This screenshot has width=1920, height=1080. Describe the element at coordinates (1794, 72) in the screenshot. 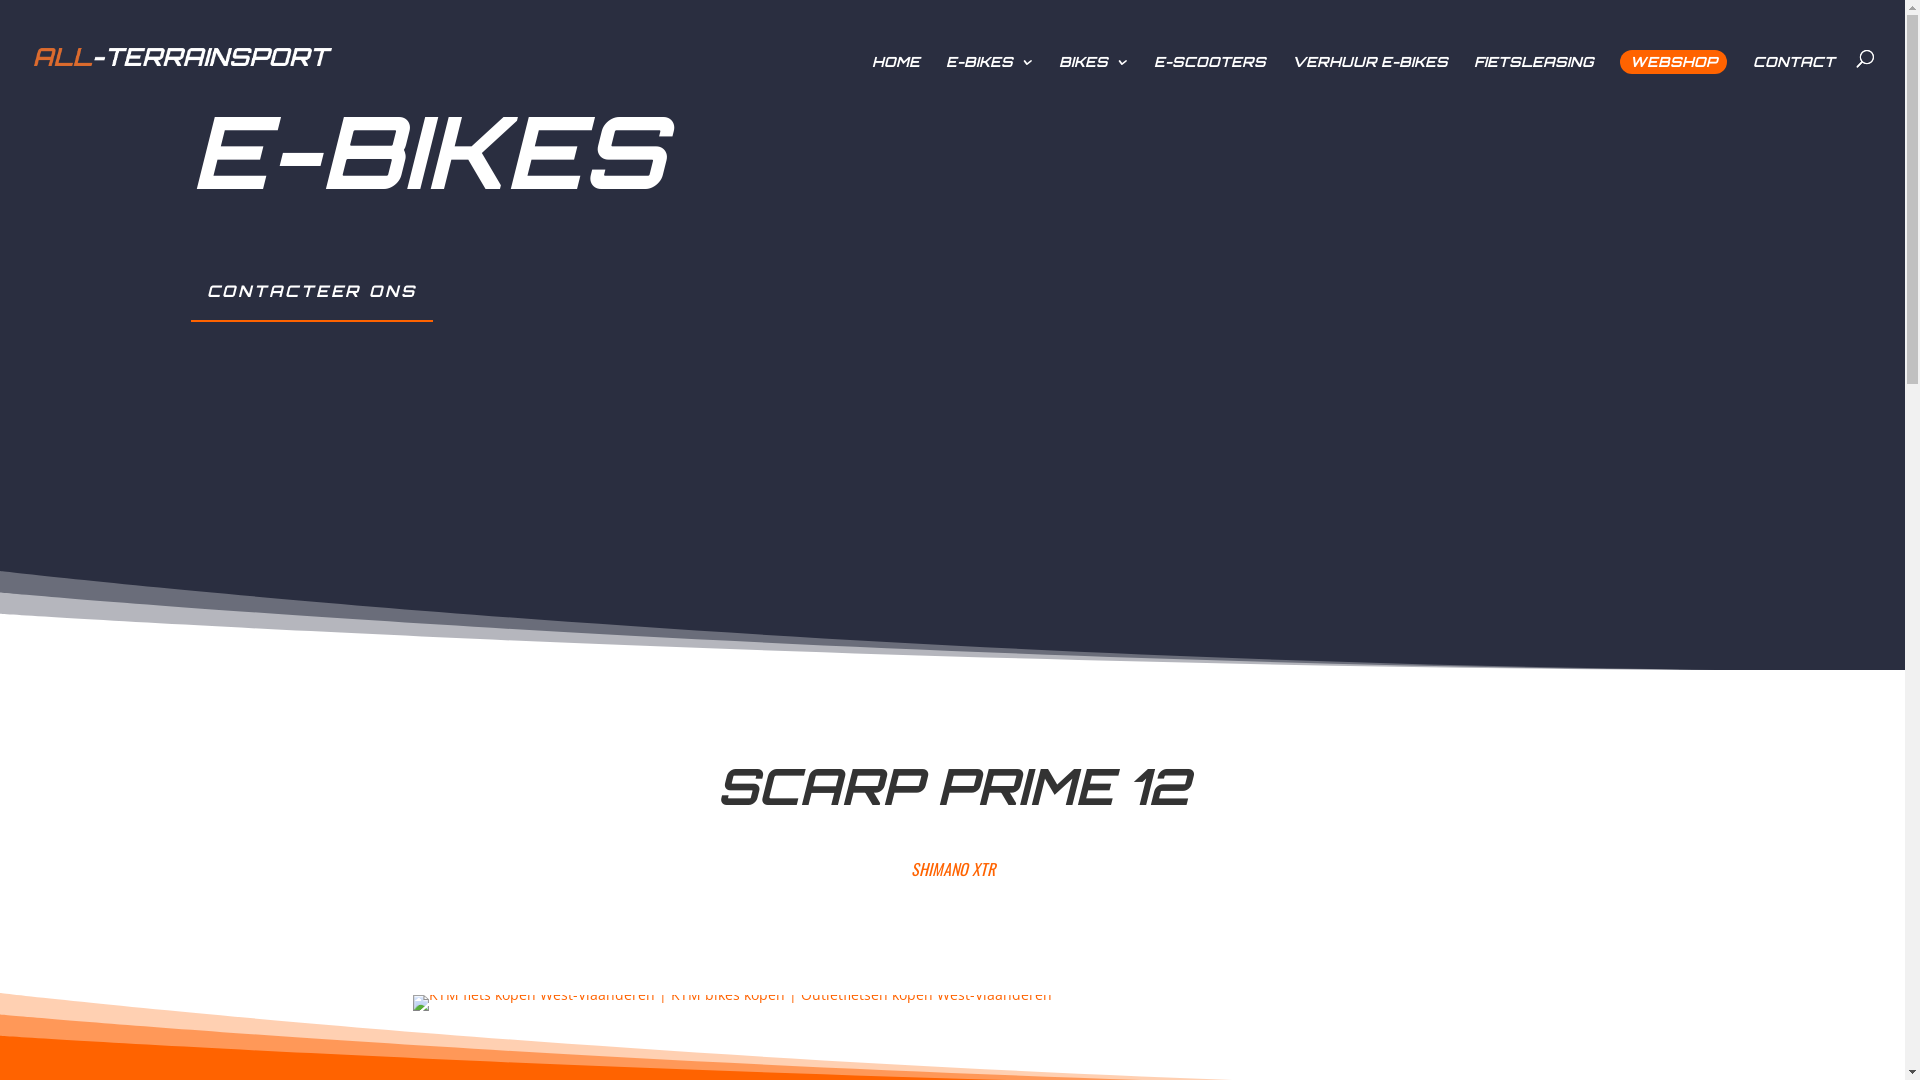

I see `CONTACT` at that location.